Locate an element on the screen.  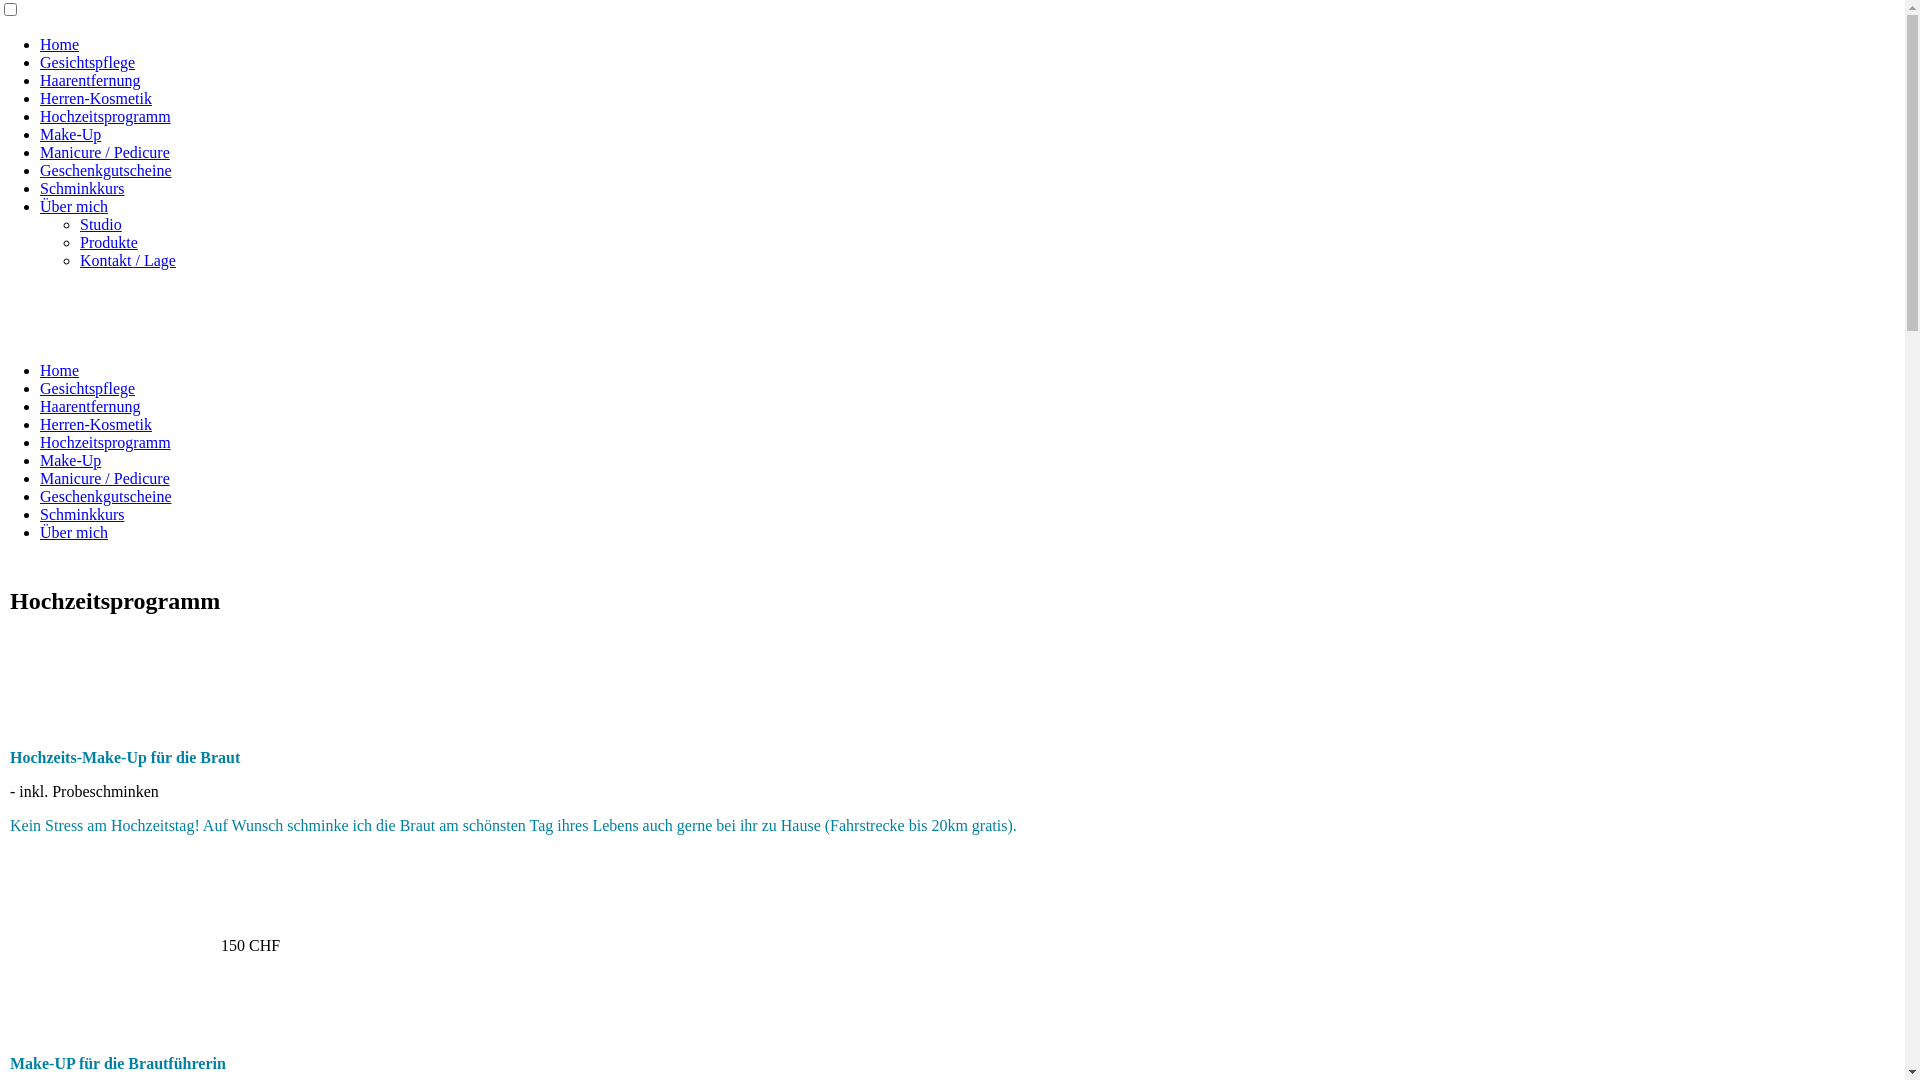
Haarentfernung is located at coordinates (90, 80).